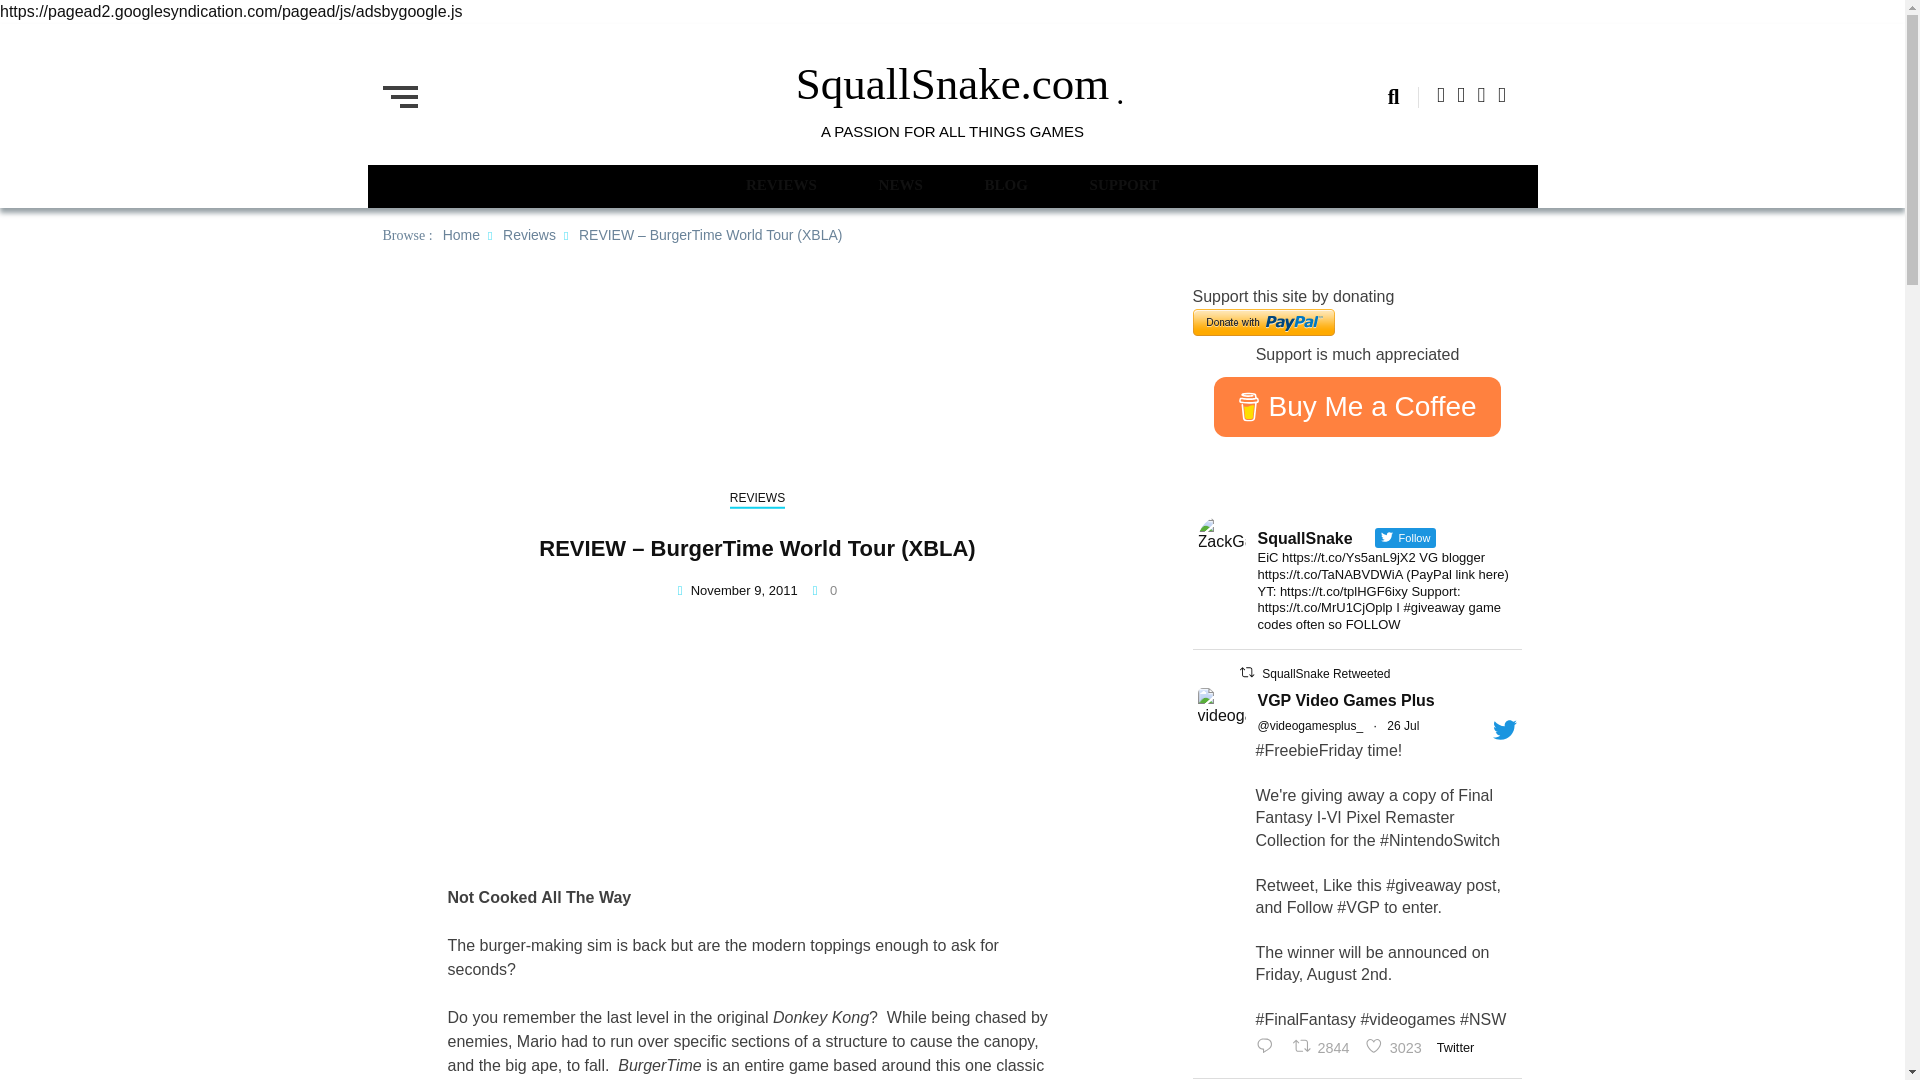 This screenshot has height=1080, width=1920. I want to click on SUPPORT, so click(782, 184).